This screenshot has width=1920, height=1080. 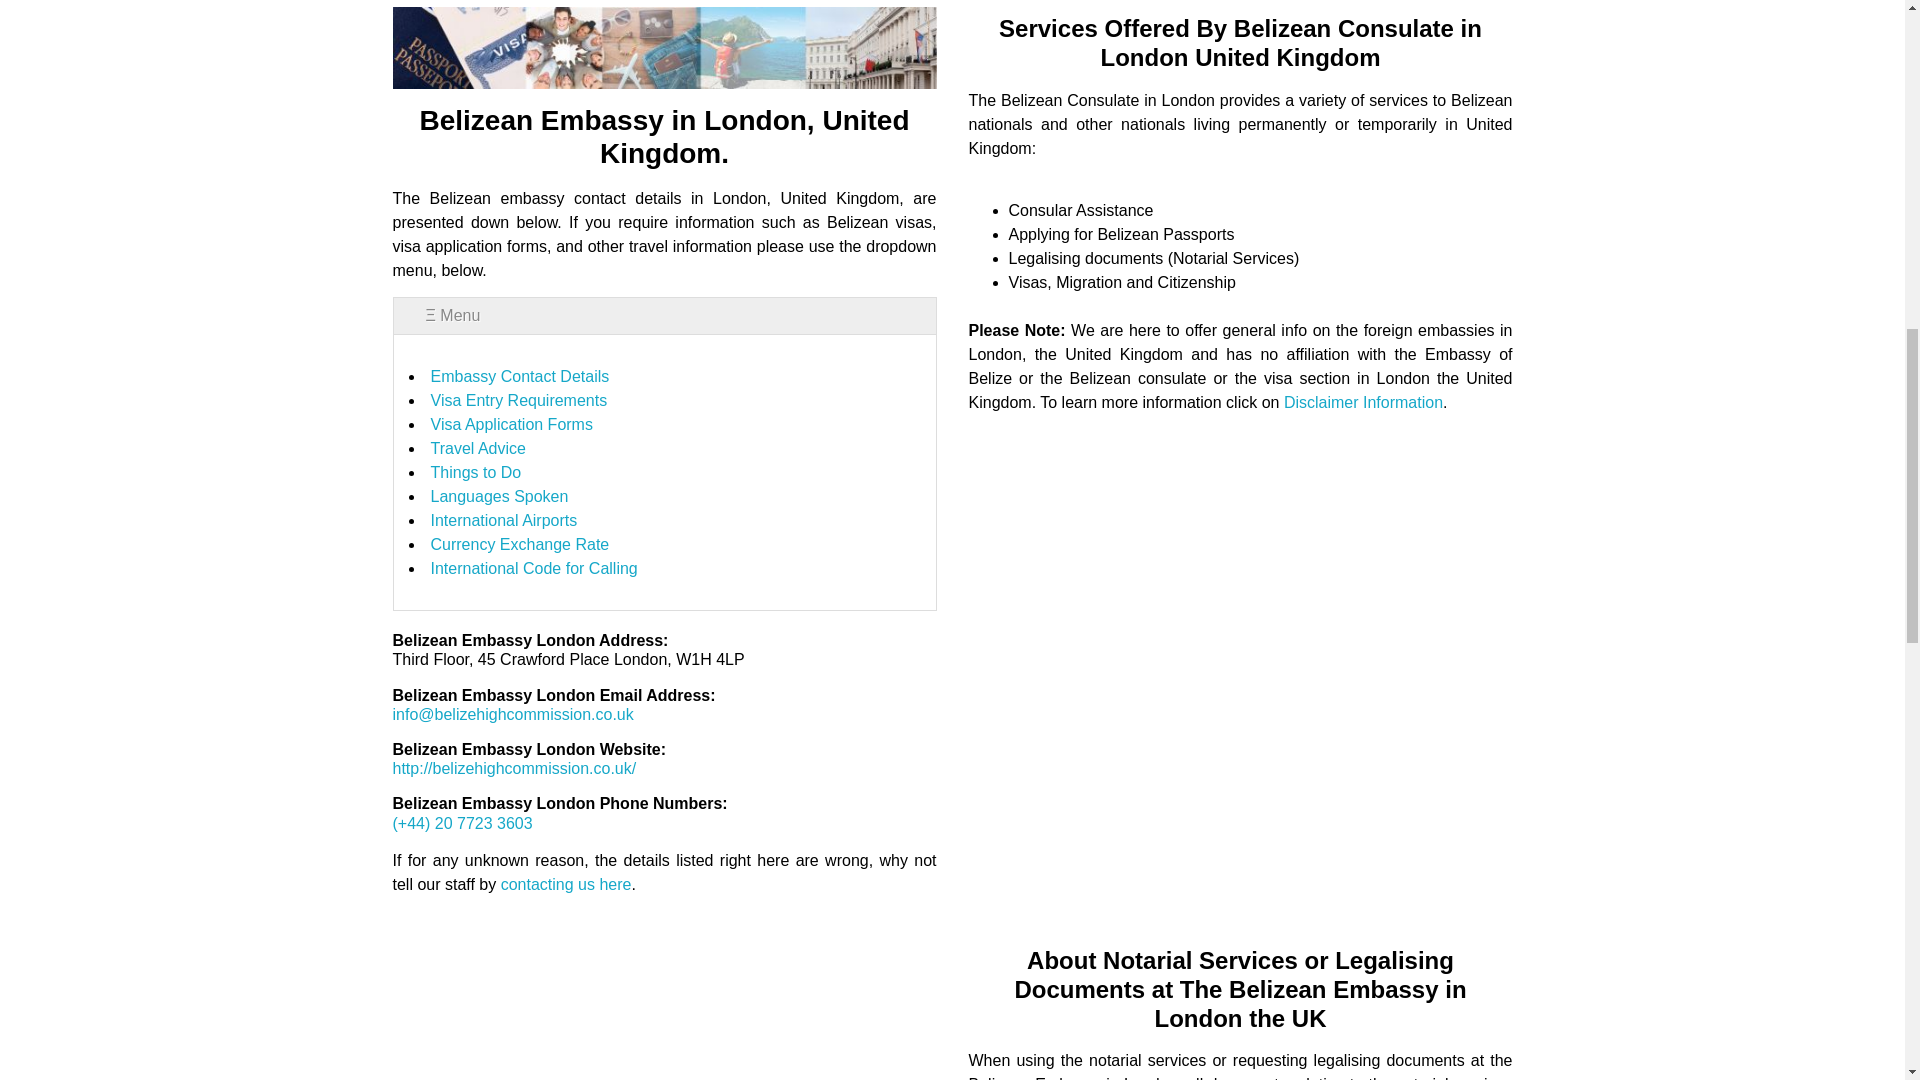 What do you see at coordinates (477, 448) in the screenshot?
I see `Travel Advice` at bounding box center [477, 448].